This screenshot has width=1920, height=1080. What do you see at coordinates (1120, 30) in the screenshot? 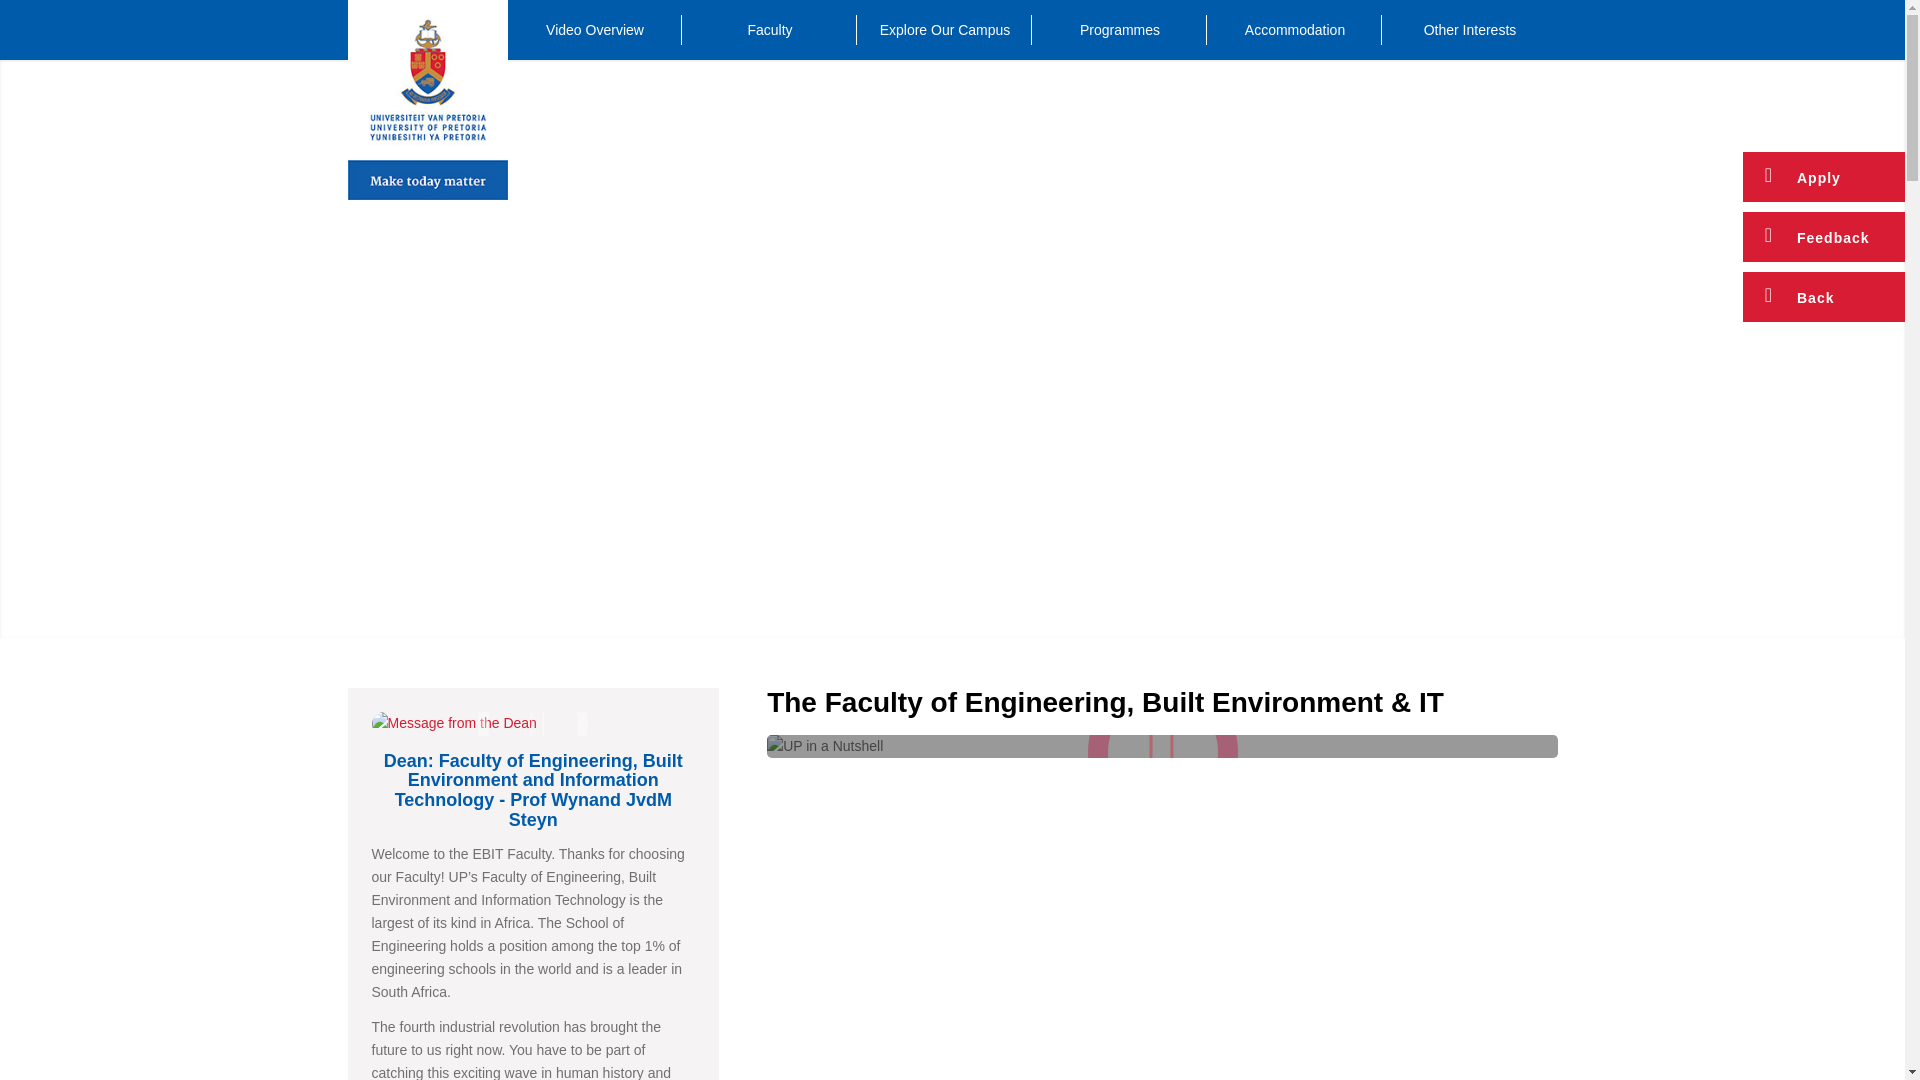
I see `Programmes` at bounding box center [1120, 30].